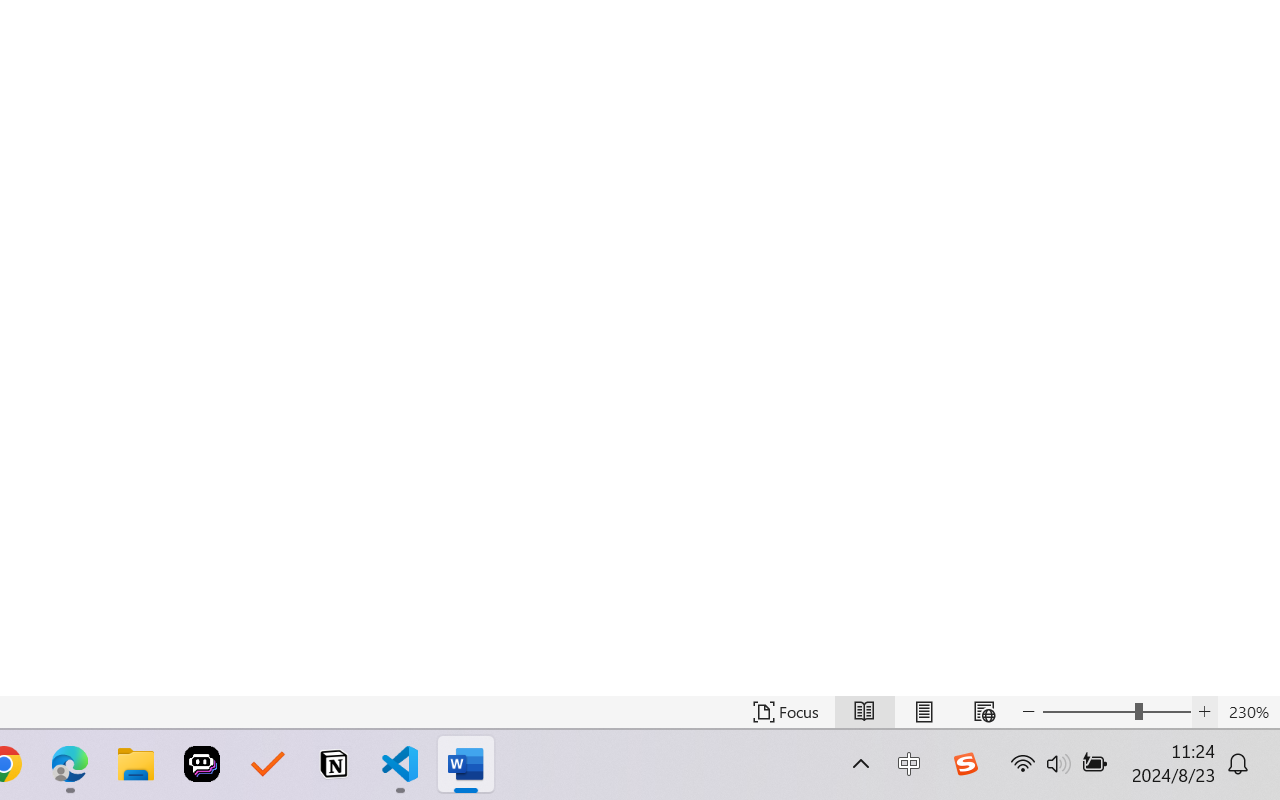  Describe the element at coordinates (1028, 712) in the screenshot. I see `Decrease Text Size` at that location.